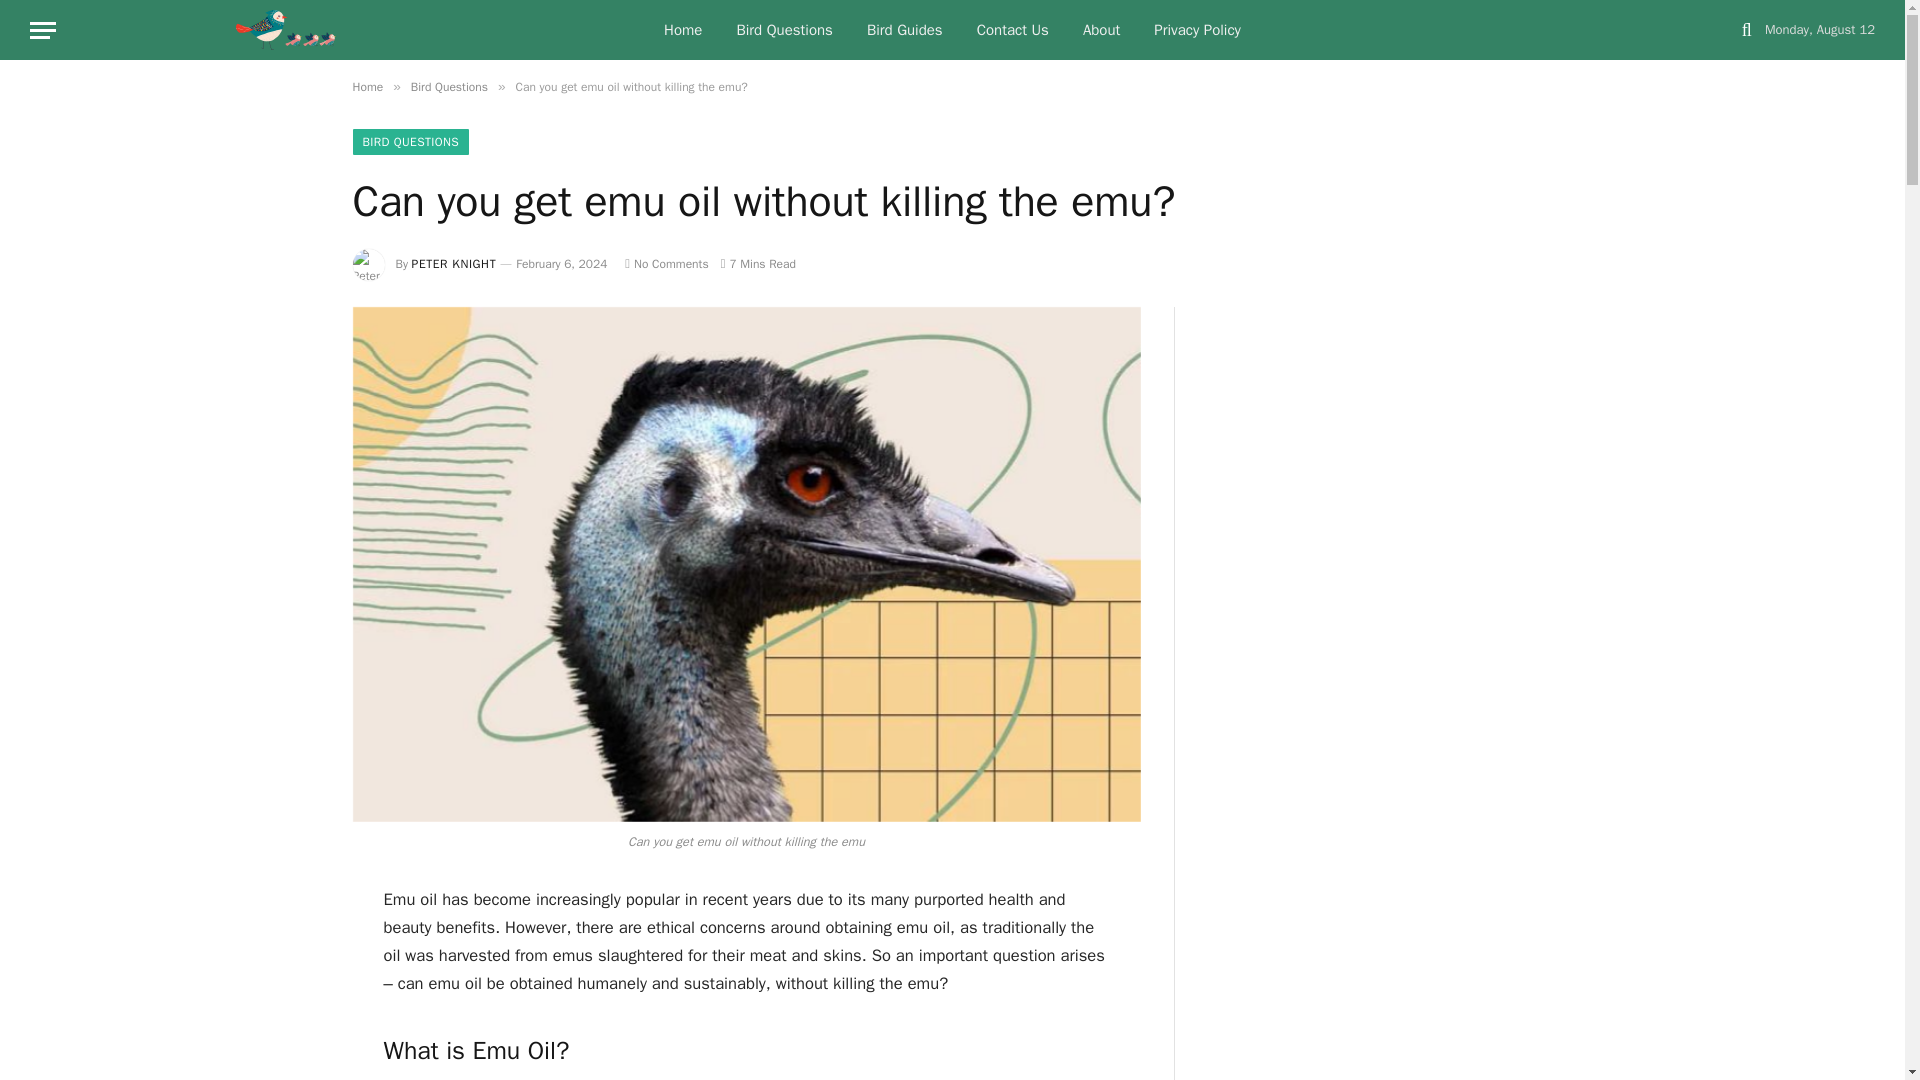  I want to click on Birdful, so click(286, 30).